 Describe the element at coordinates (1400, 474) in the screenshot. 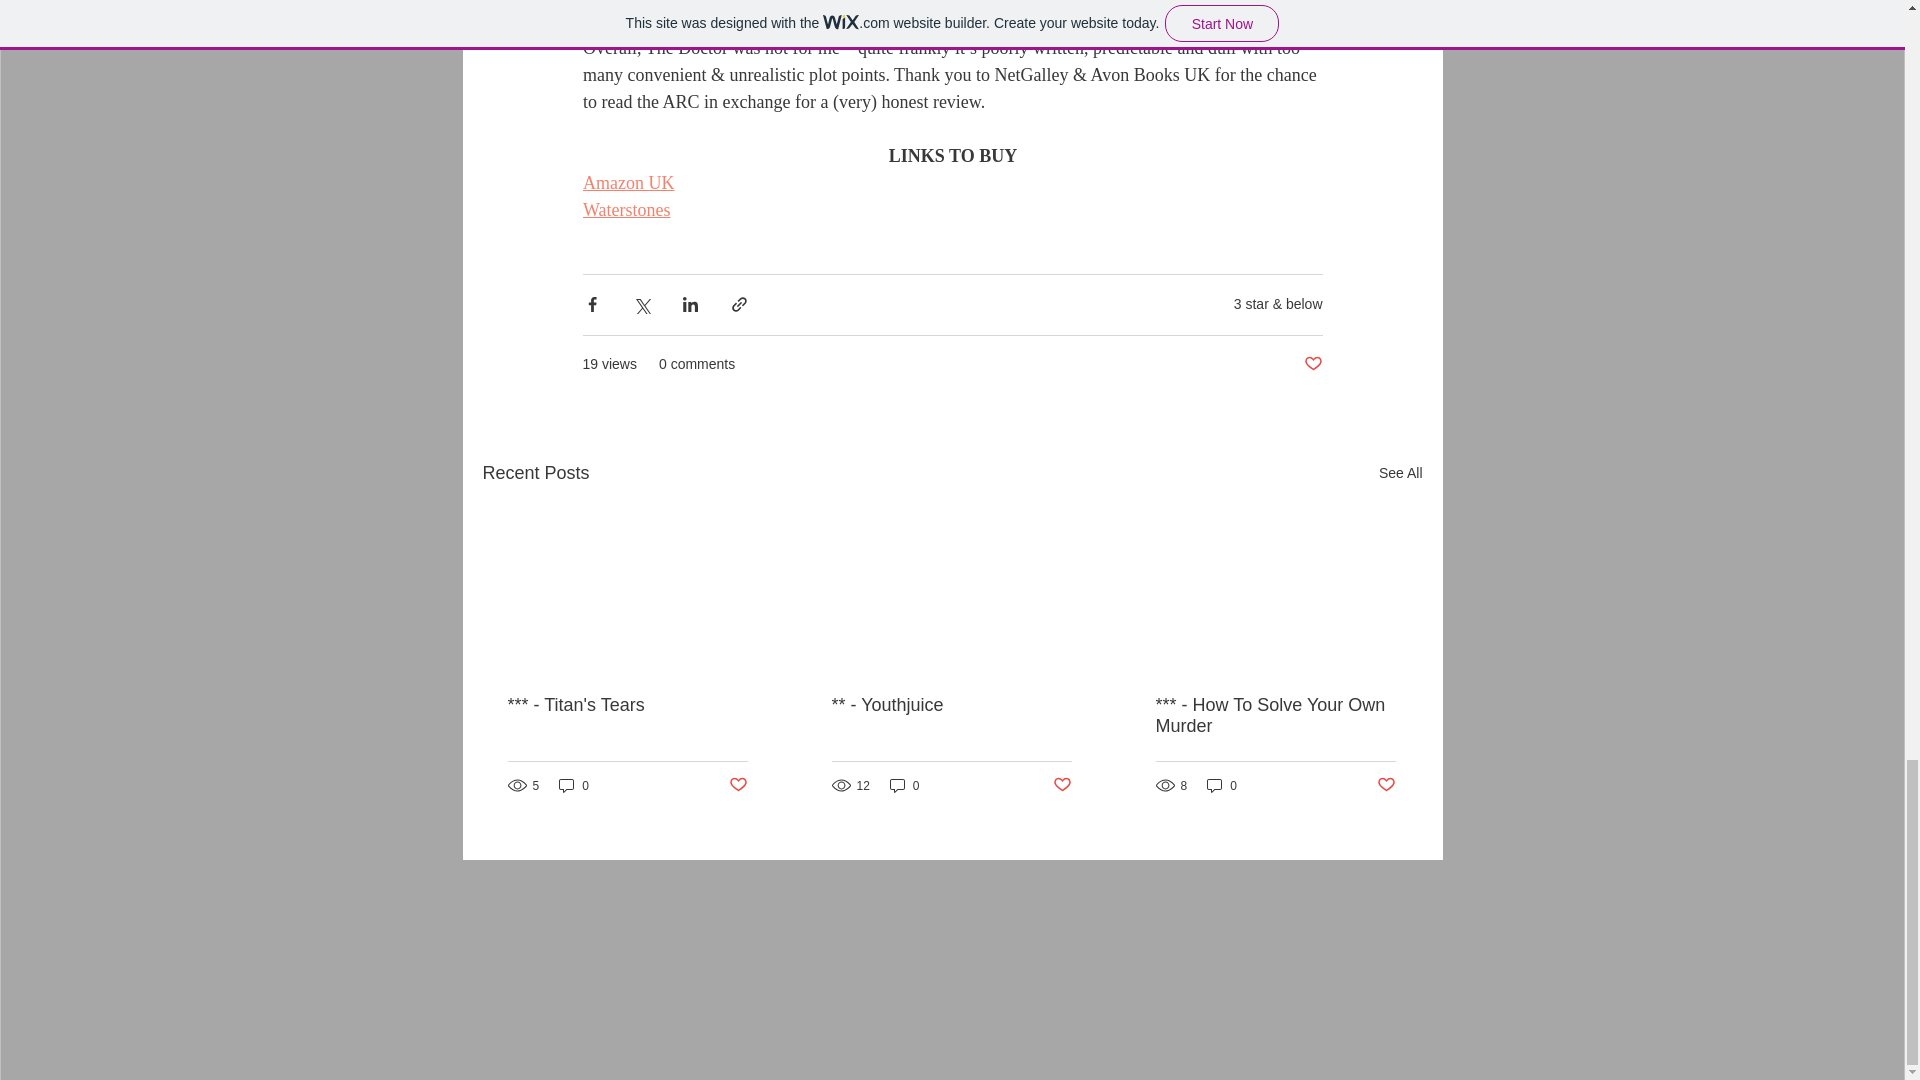

I see `See All` at that location.